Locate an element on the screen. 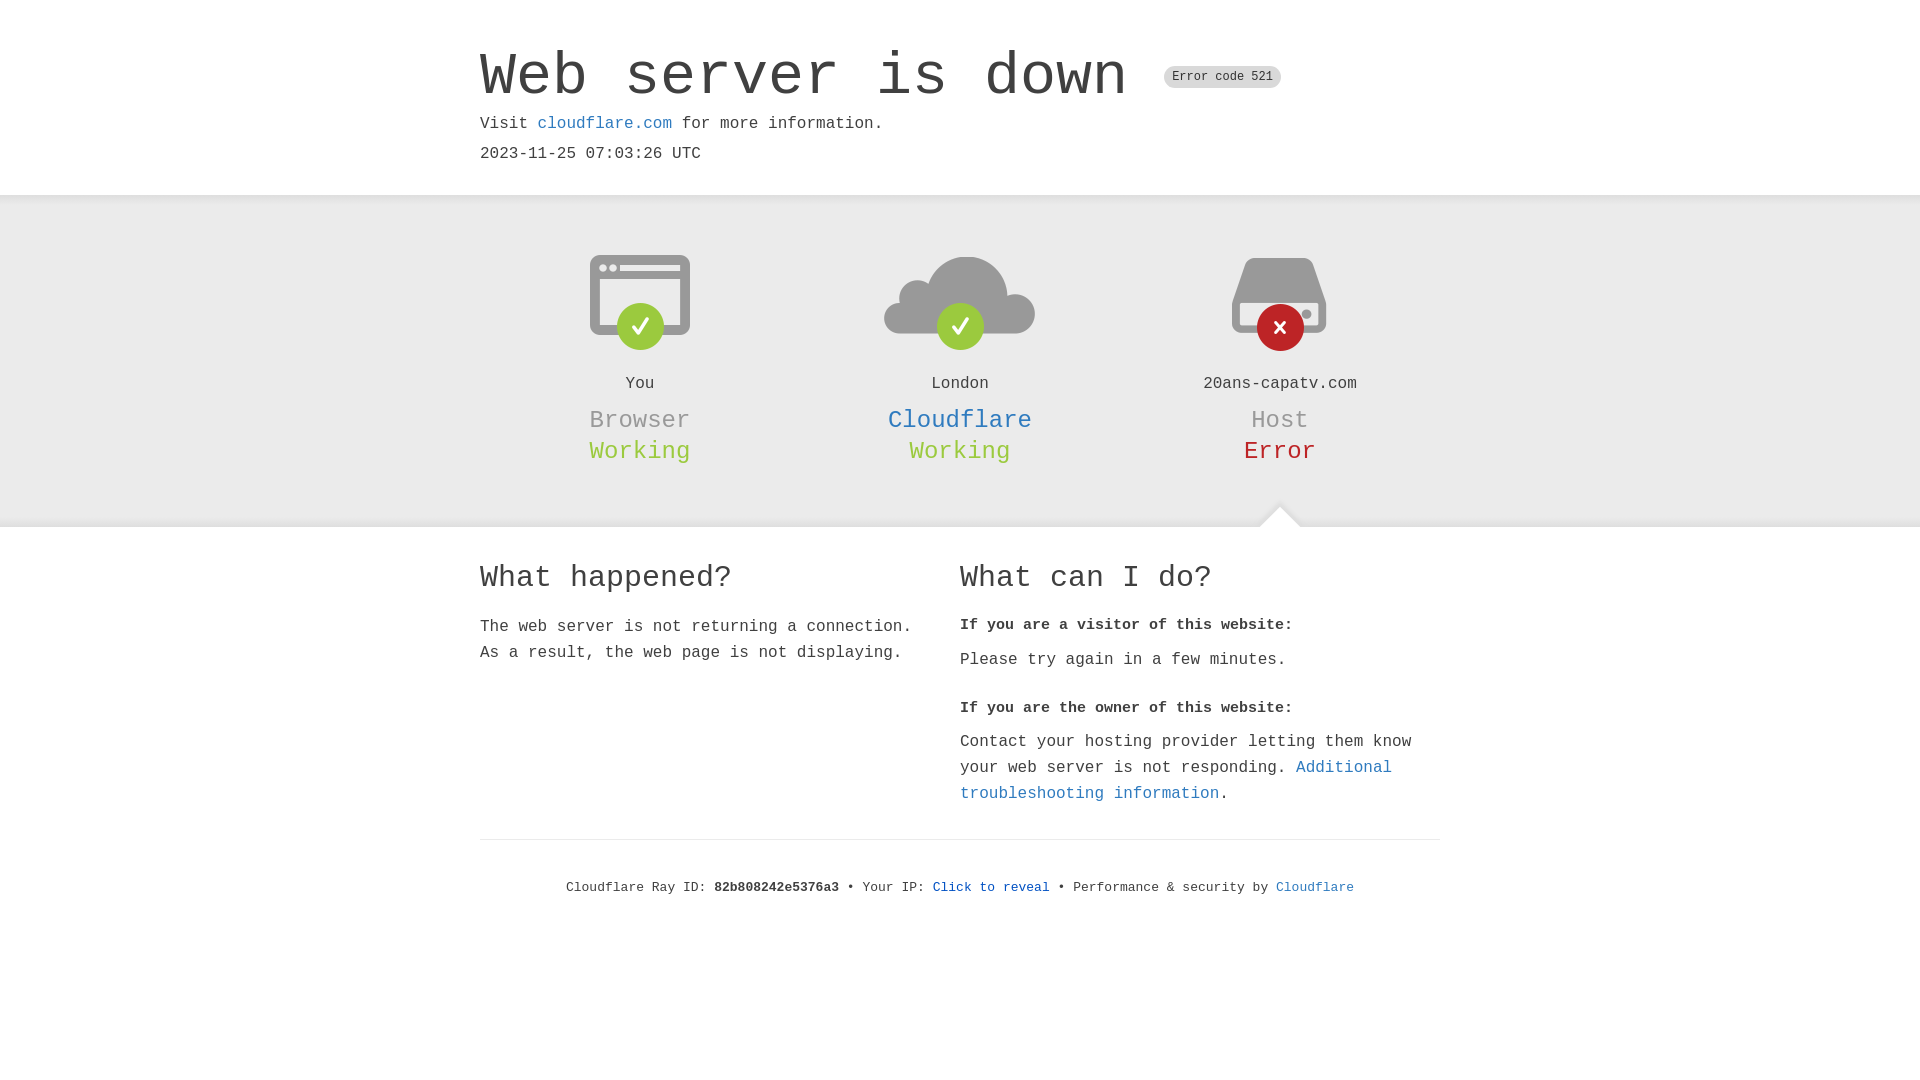  Additional troubleshooting information is located at coordinates (1176, 780).